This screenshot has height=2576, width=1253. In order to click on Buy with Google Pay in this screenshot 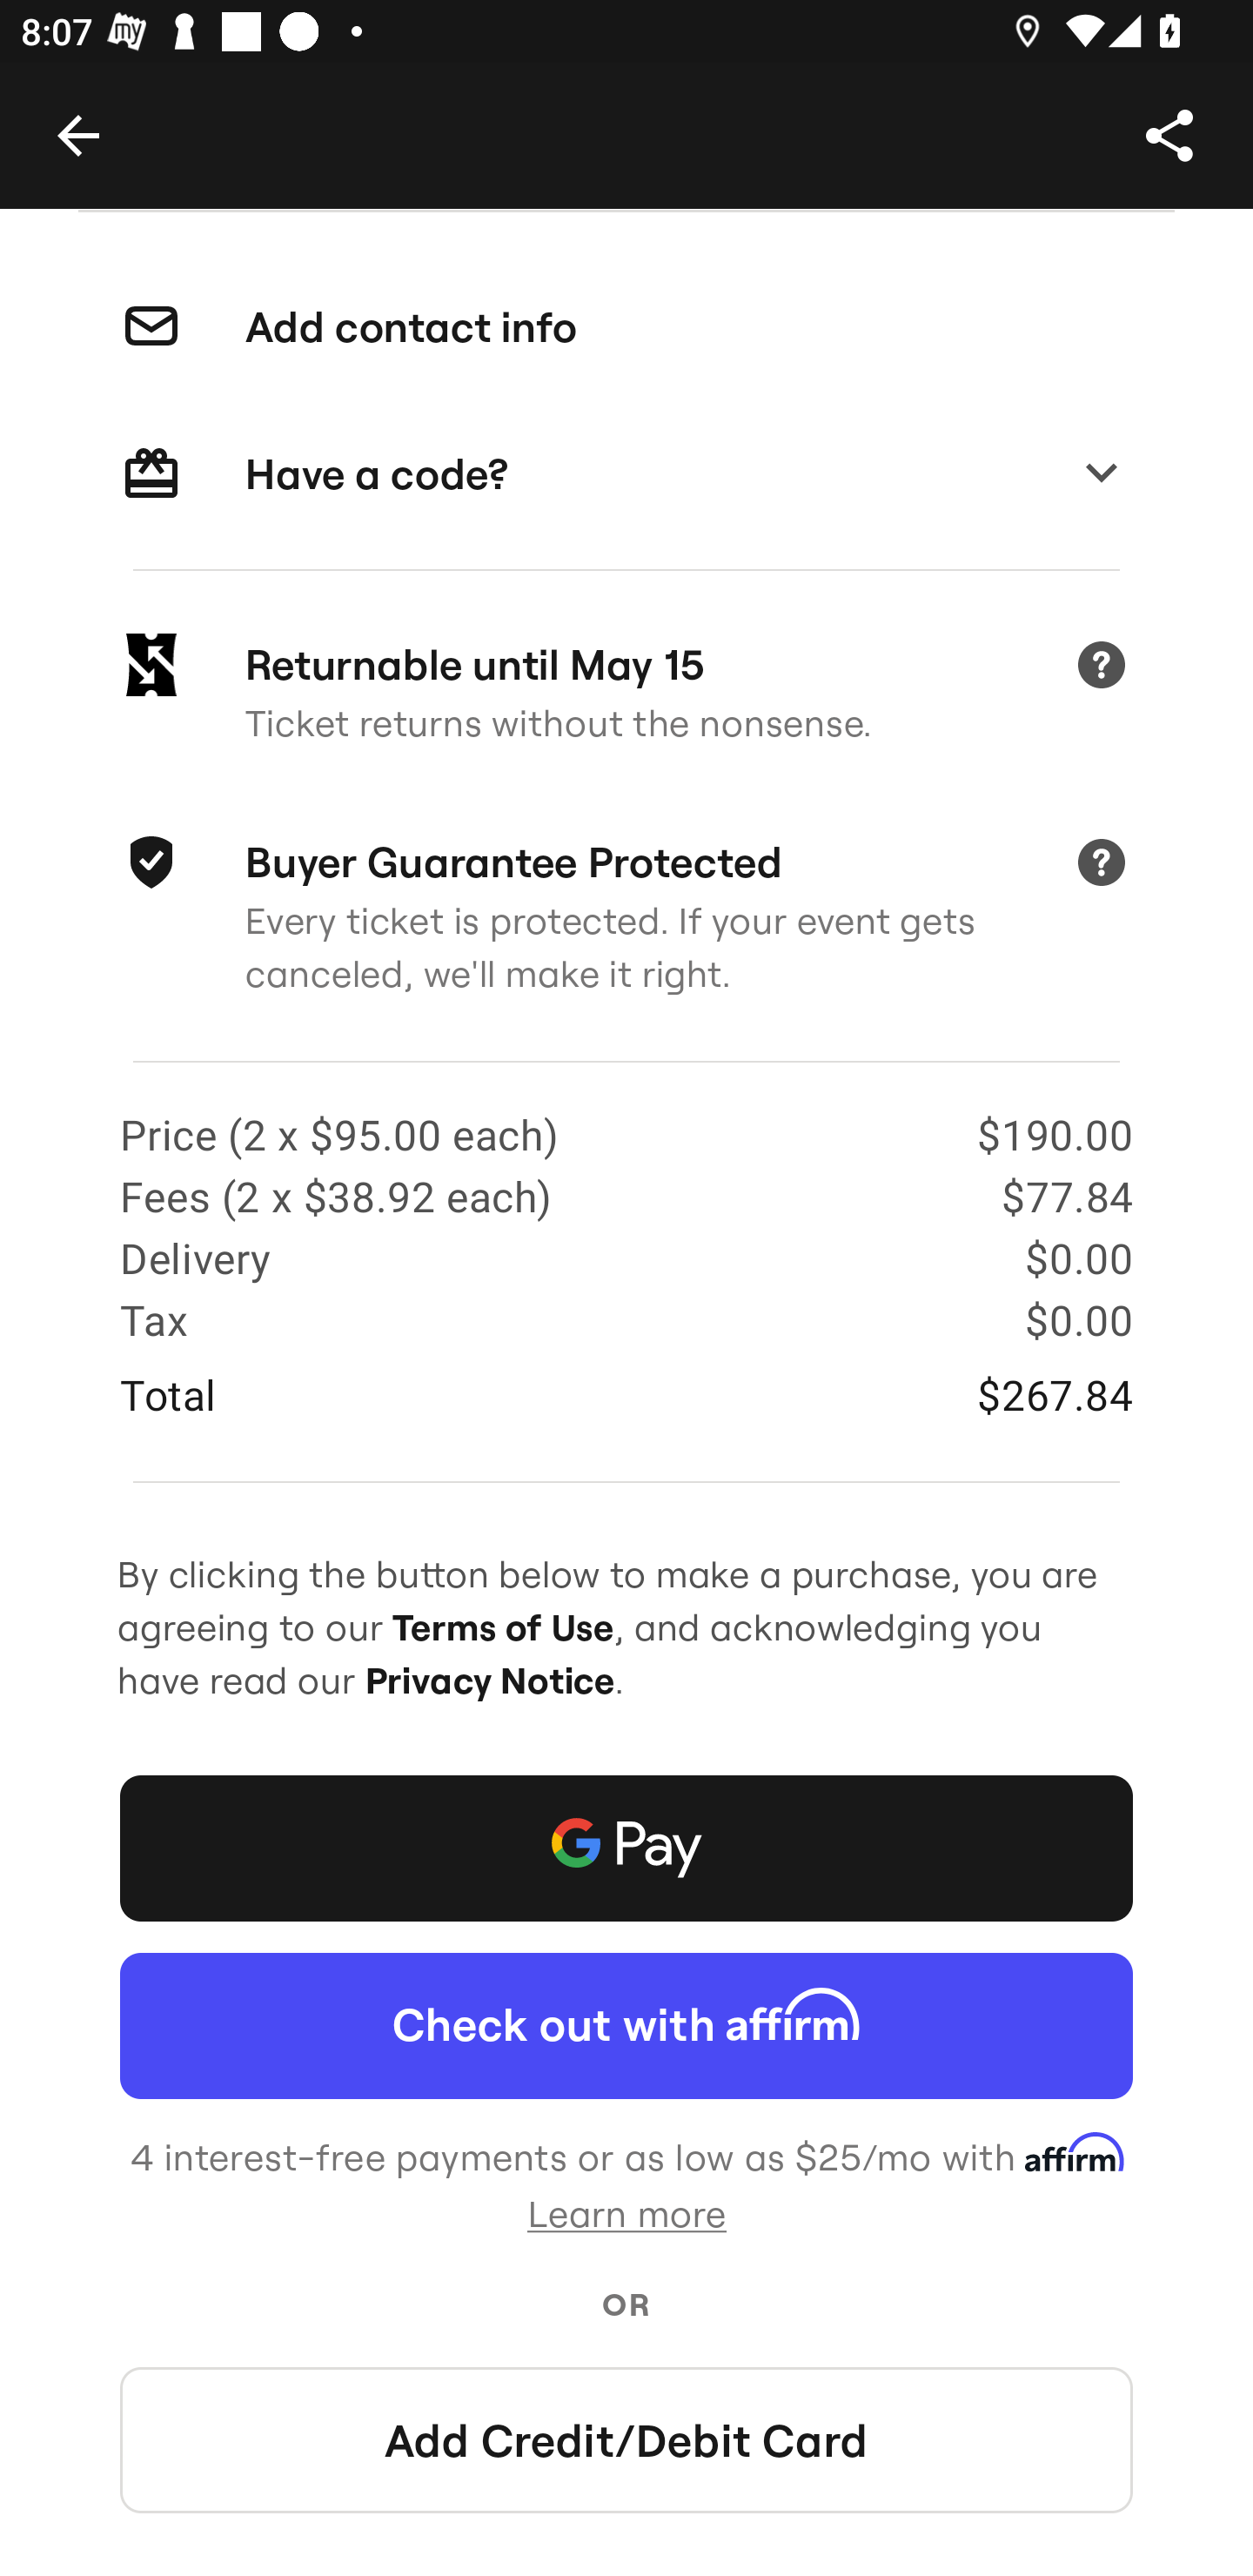, I will do `click(626, 1848)`.